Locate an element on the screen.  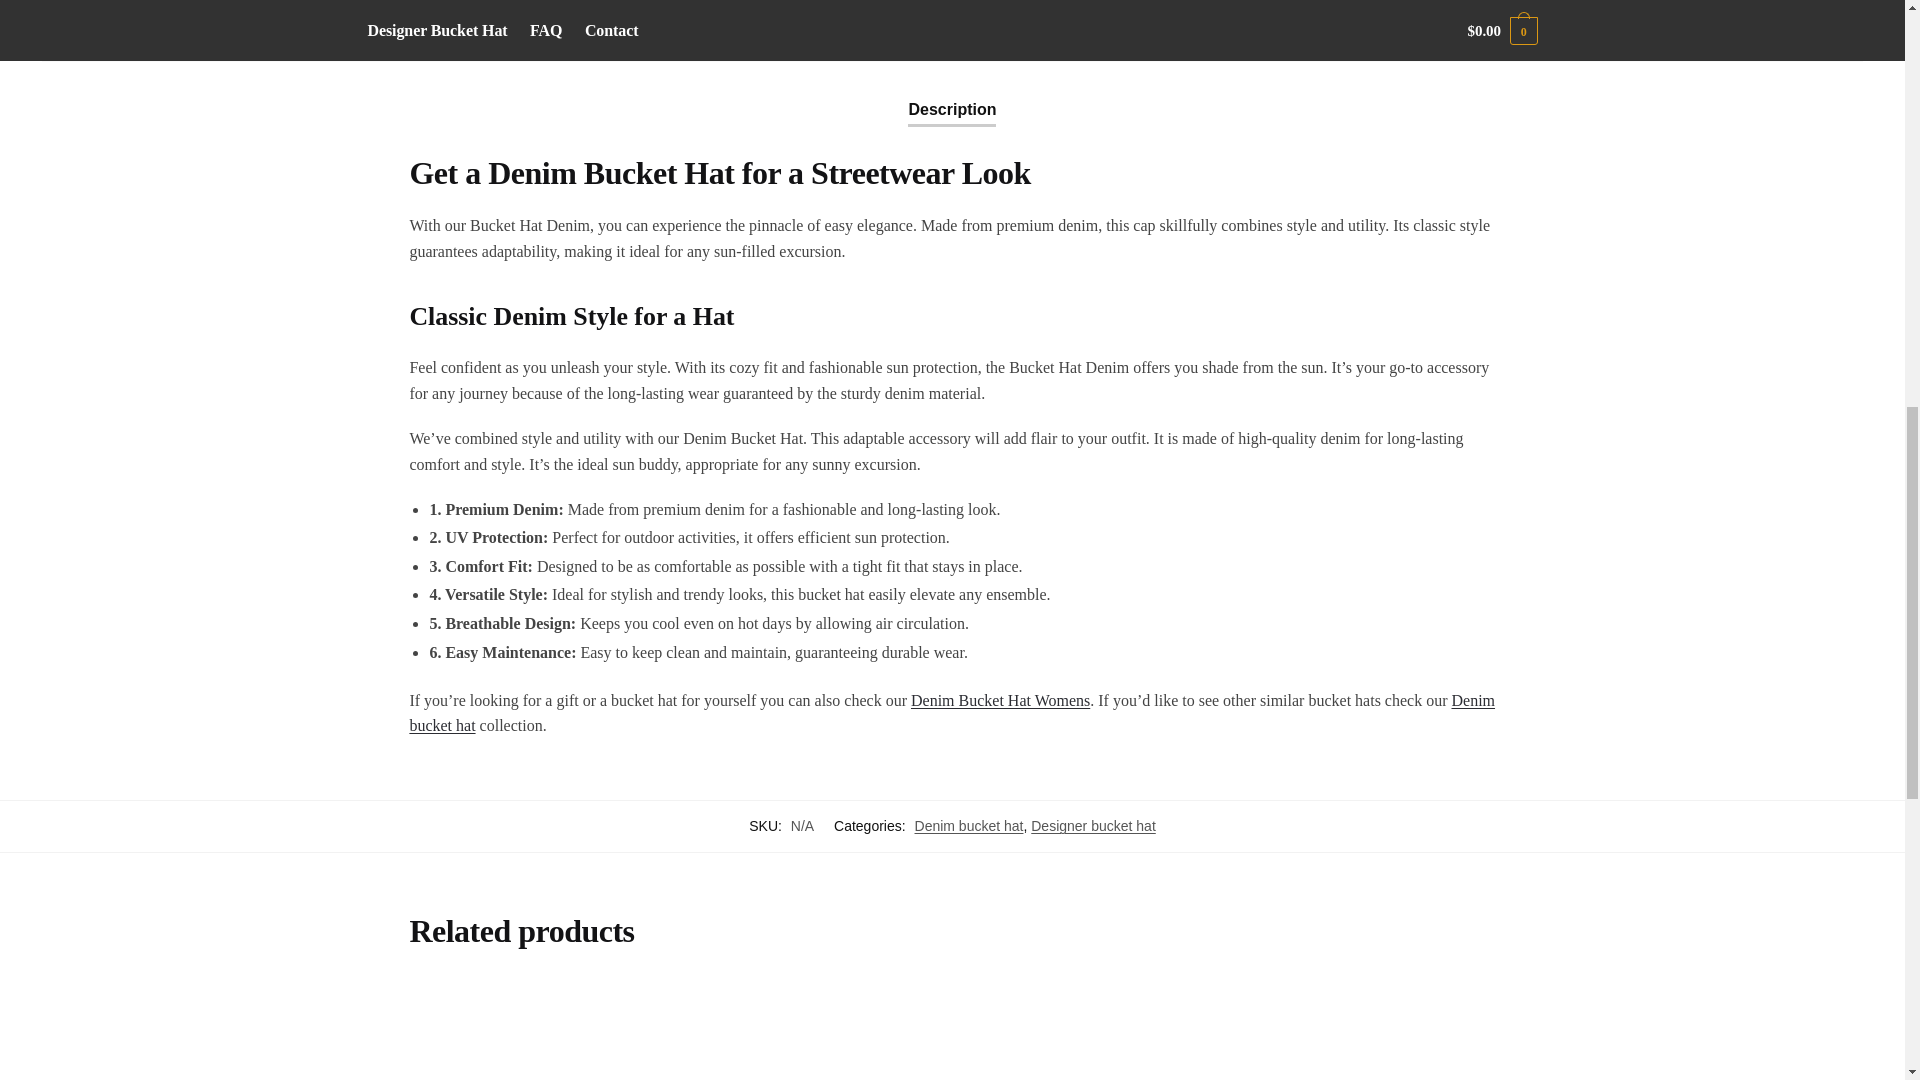
Grey Denim Bucket Hat is located at coordinates (1092, 1031).